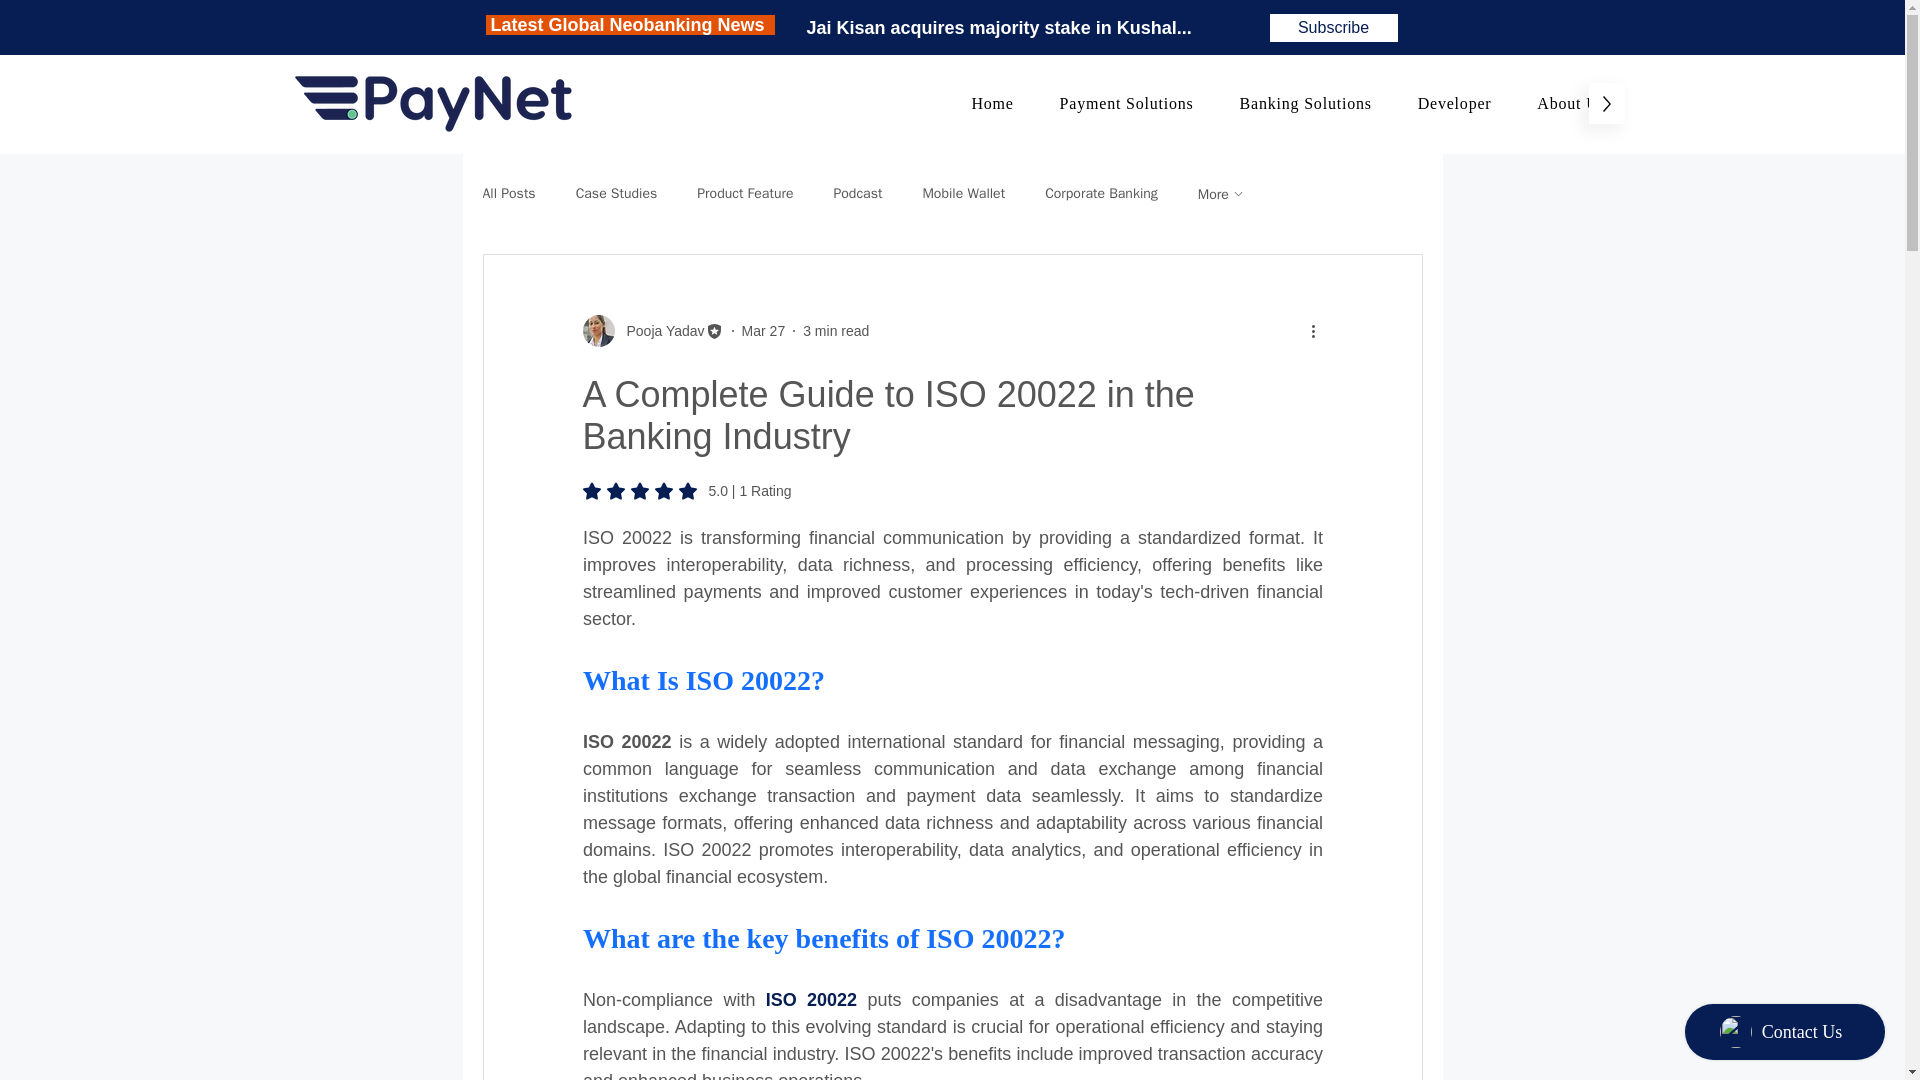 The width and height of the screenshot is (1920, 1080). Describe the element at coordinates (992, 104) in the screenshot. I see `Home` at that location.